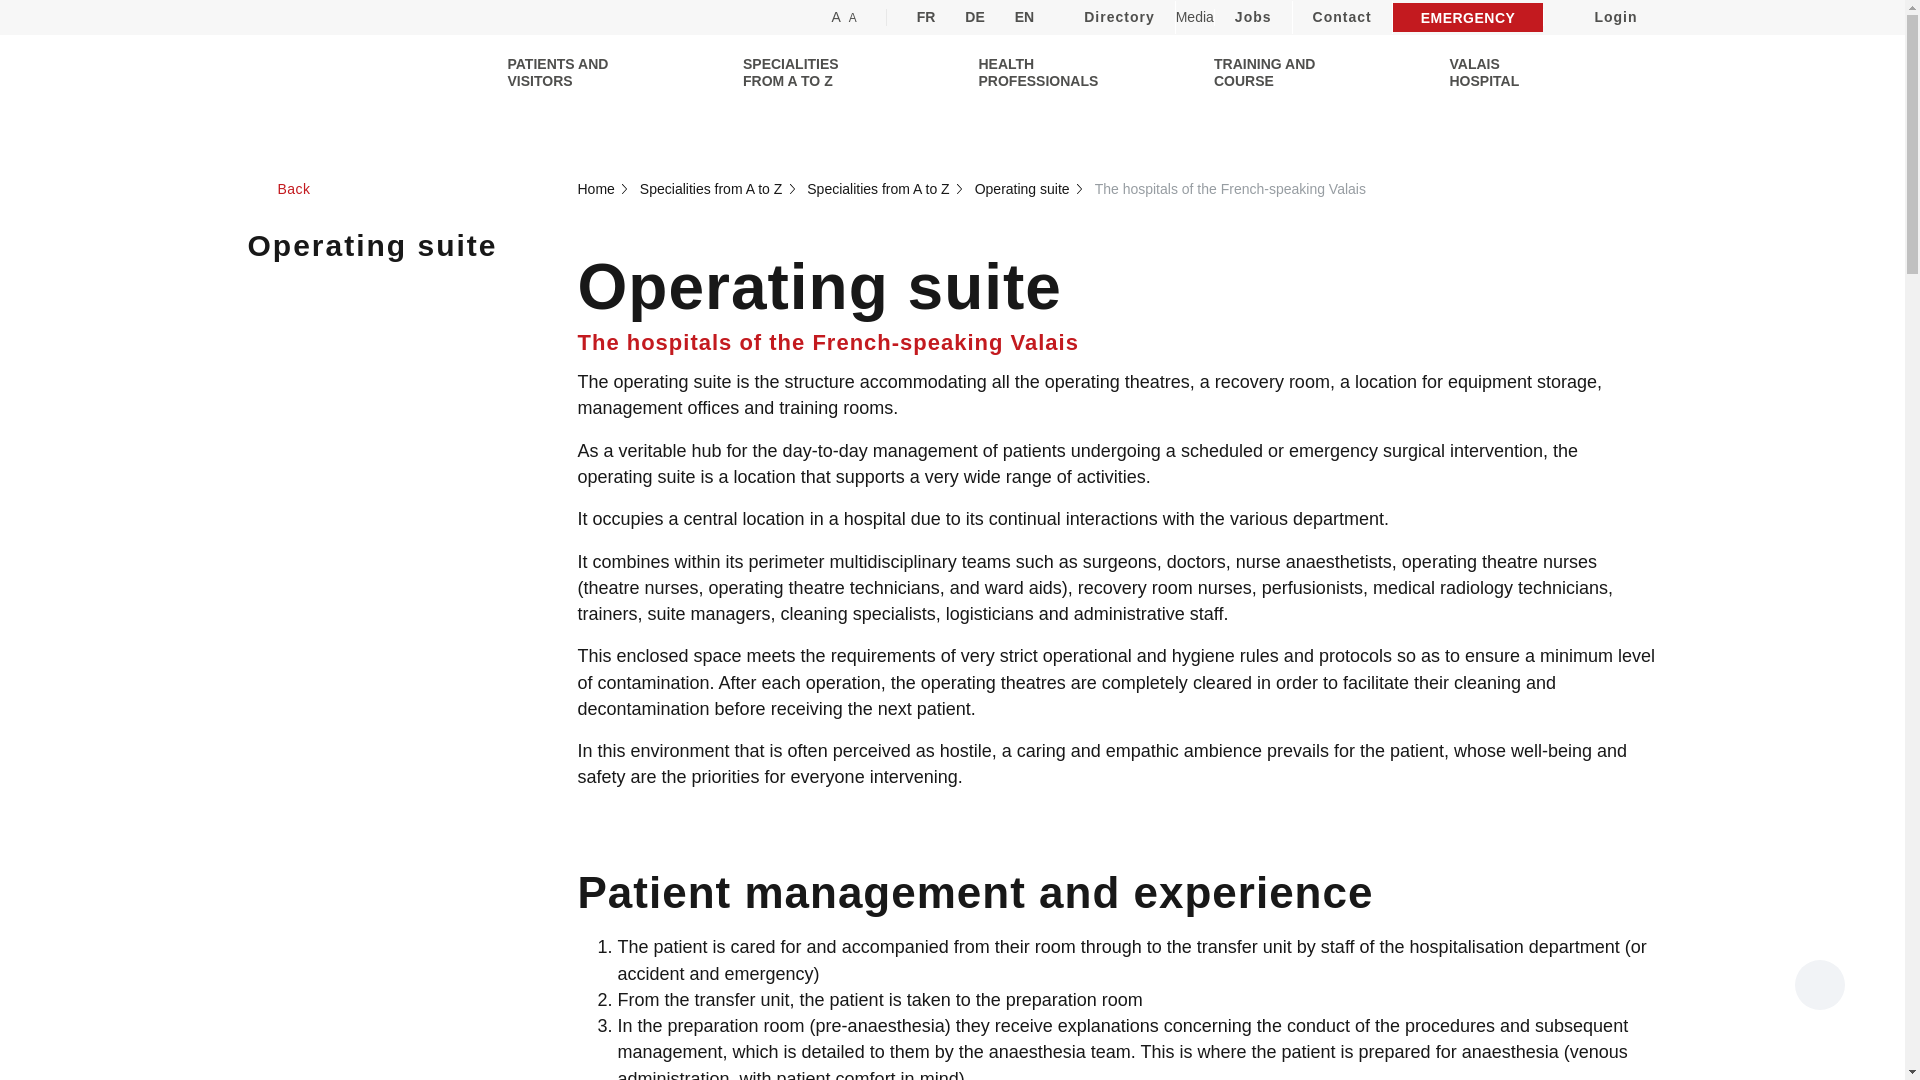  I want to click on VALAIS HOSPITAL, so click(1510, 72).